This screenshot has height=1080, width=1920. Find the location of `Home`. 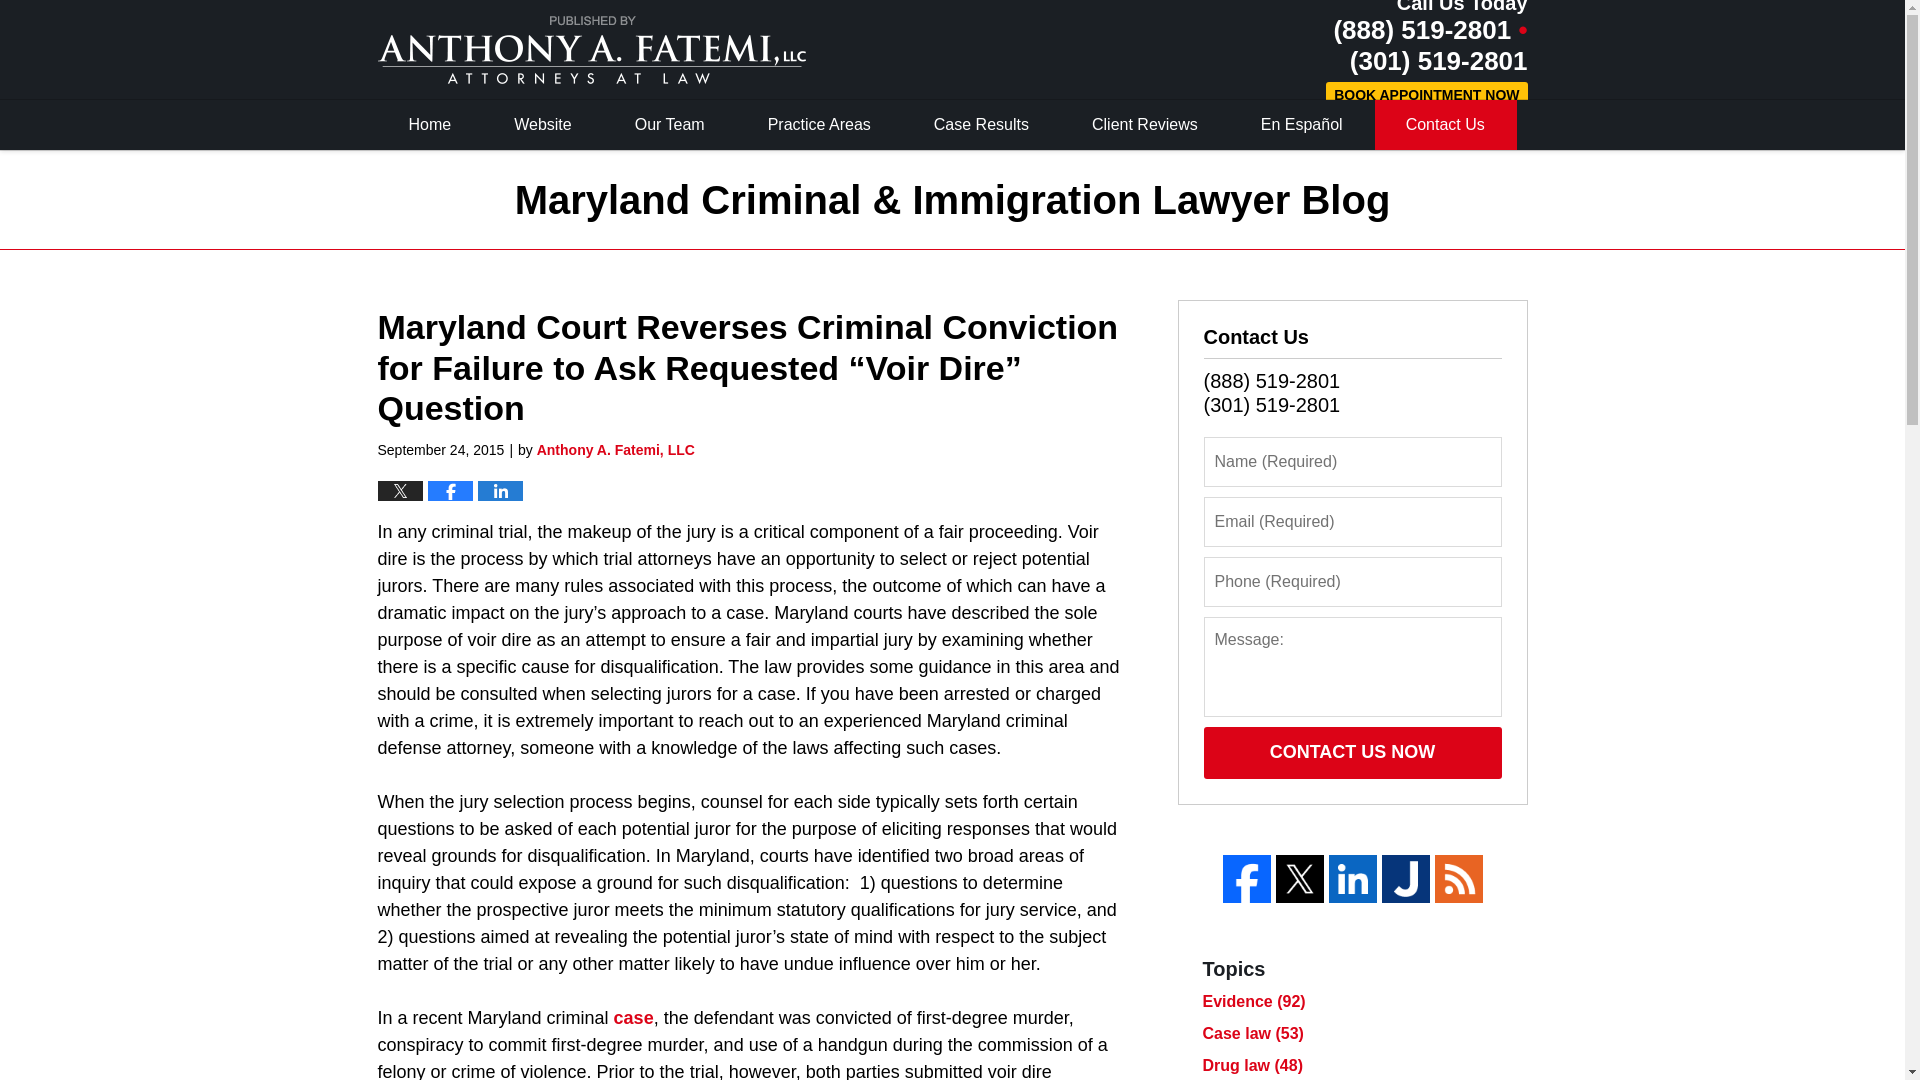

Home is located at coordinates (430, 125).